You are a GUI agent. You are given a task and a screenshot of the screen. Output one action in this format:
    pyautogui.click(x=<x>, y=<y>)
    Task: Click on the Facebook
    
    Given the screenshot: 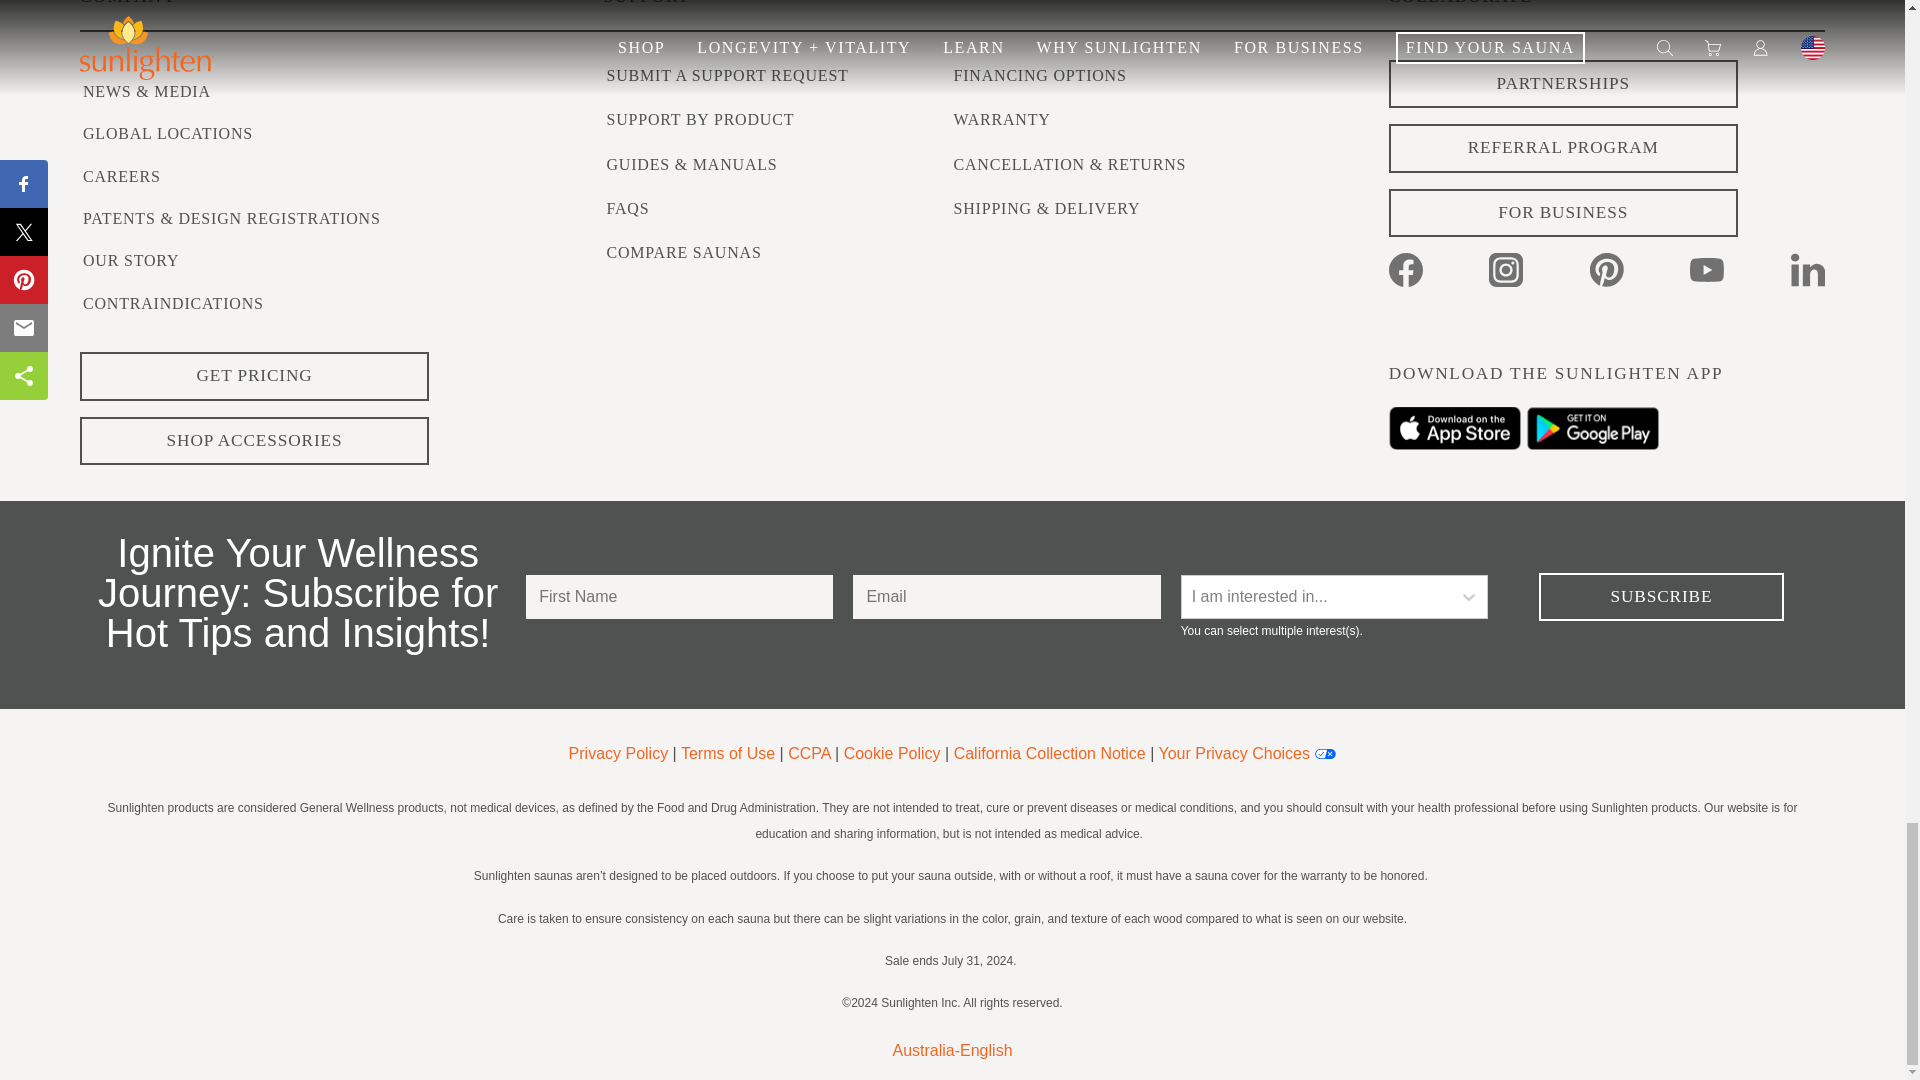 What is the action you would take?
    pyautogui.click(x=1405, y=270)
    